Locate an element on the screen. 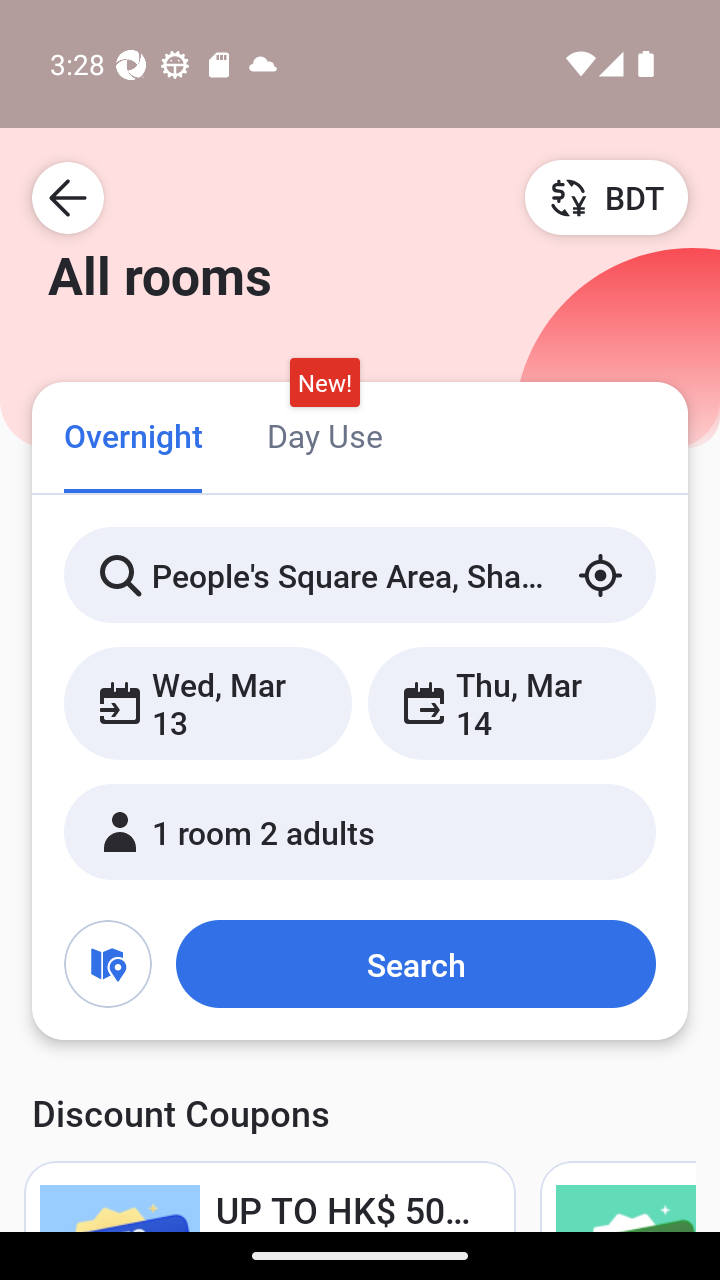 The image size is (720, 1280). BDT is located at coordinates (606, 197).